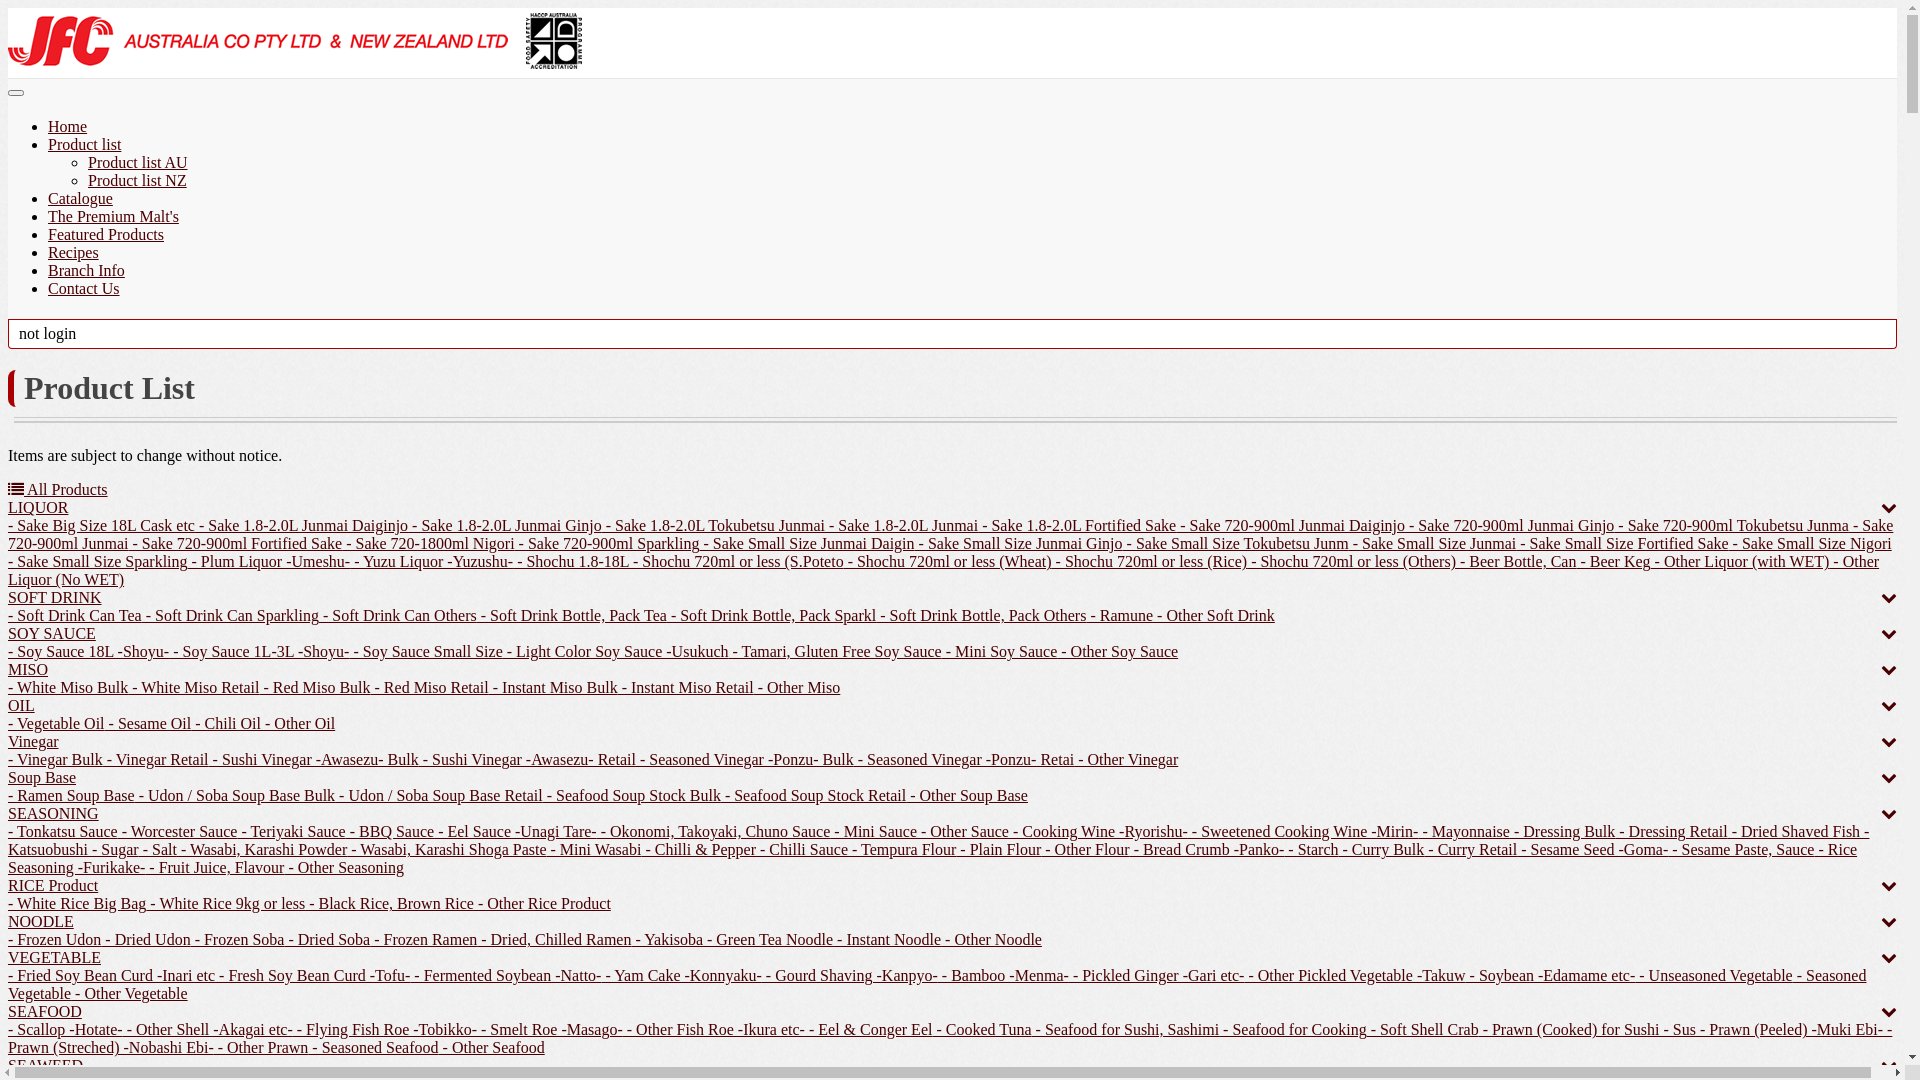 The image size is (1920, 1080). Describe the element at coordinates (745, 760) in the screenshot. I see `- Seasoned Vinegar -Ponzu- Bulk` at that location.